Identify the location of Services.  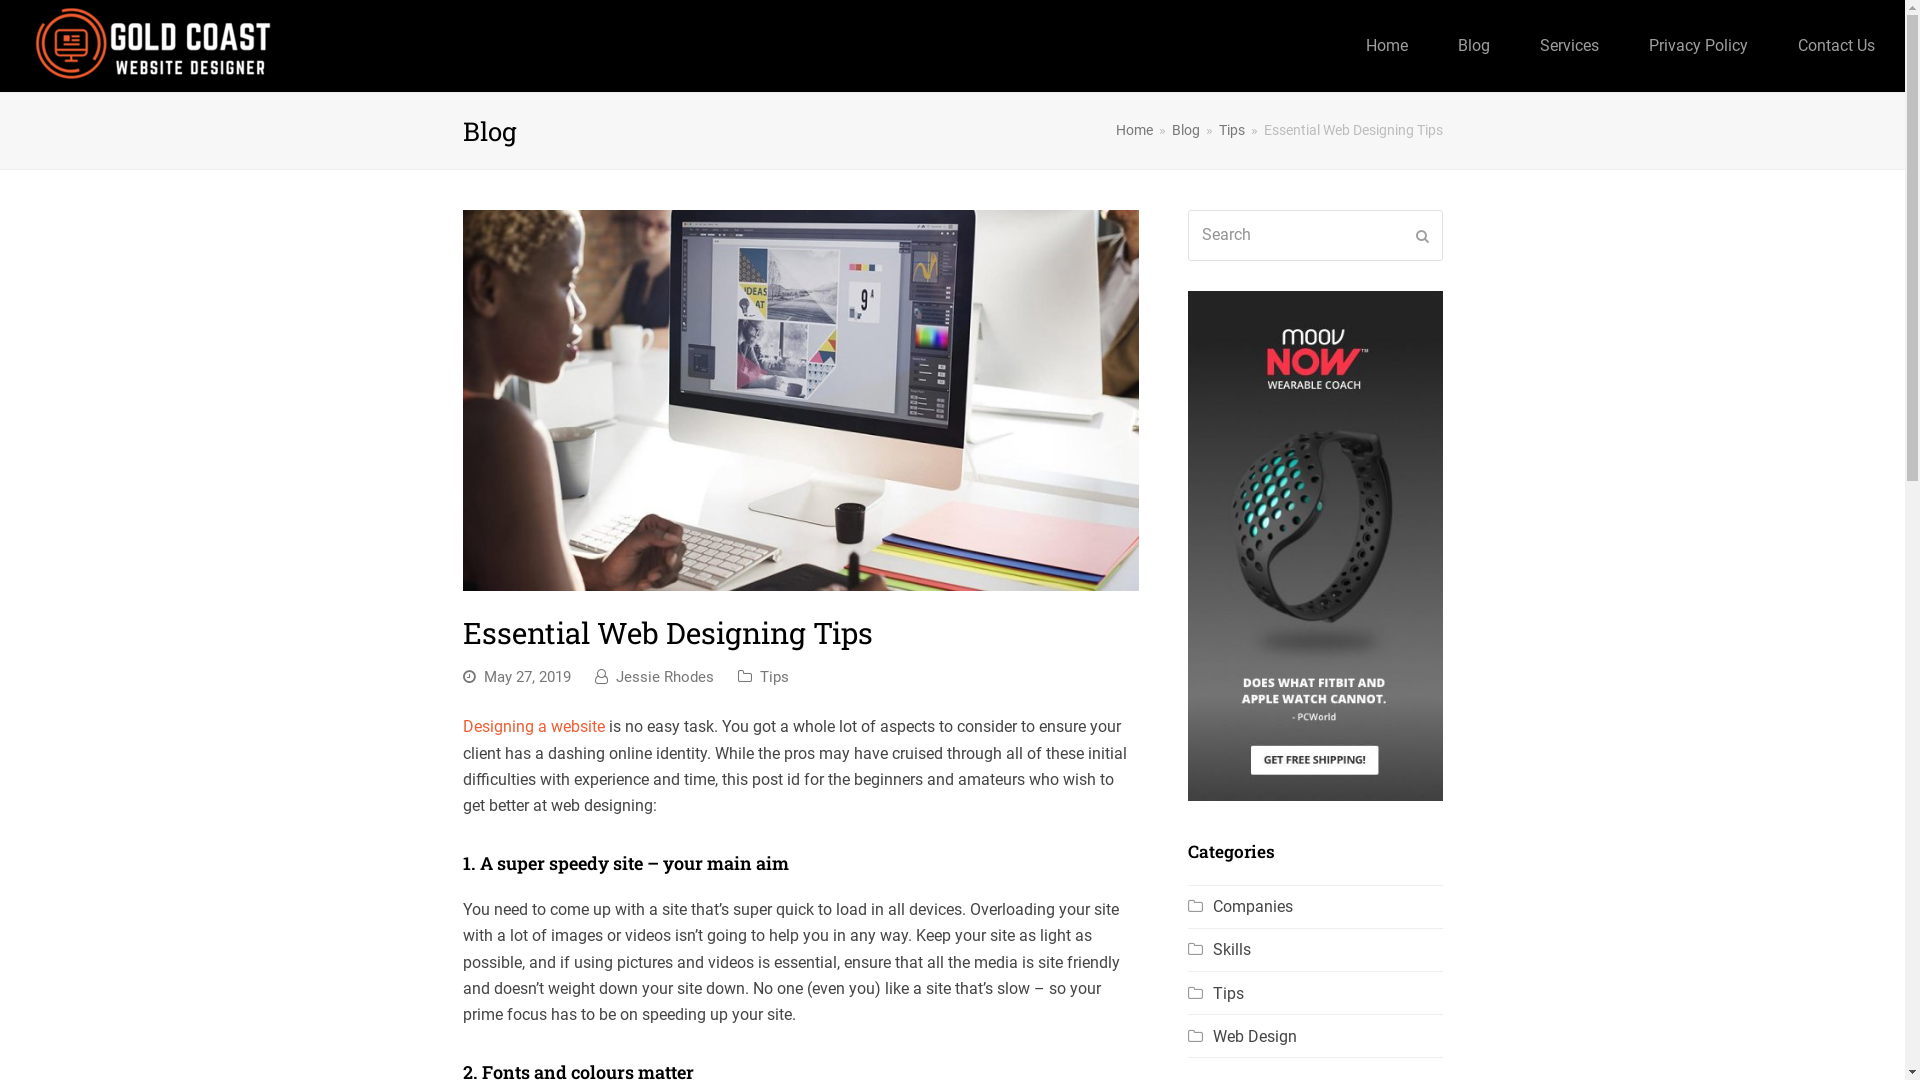
(1570, 46).